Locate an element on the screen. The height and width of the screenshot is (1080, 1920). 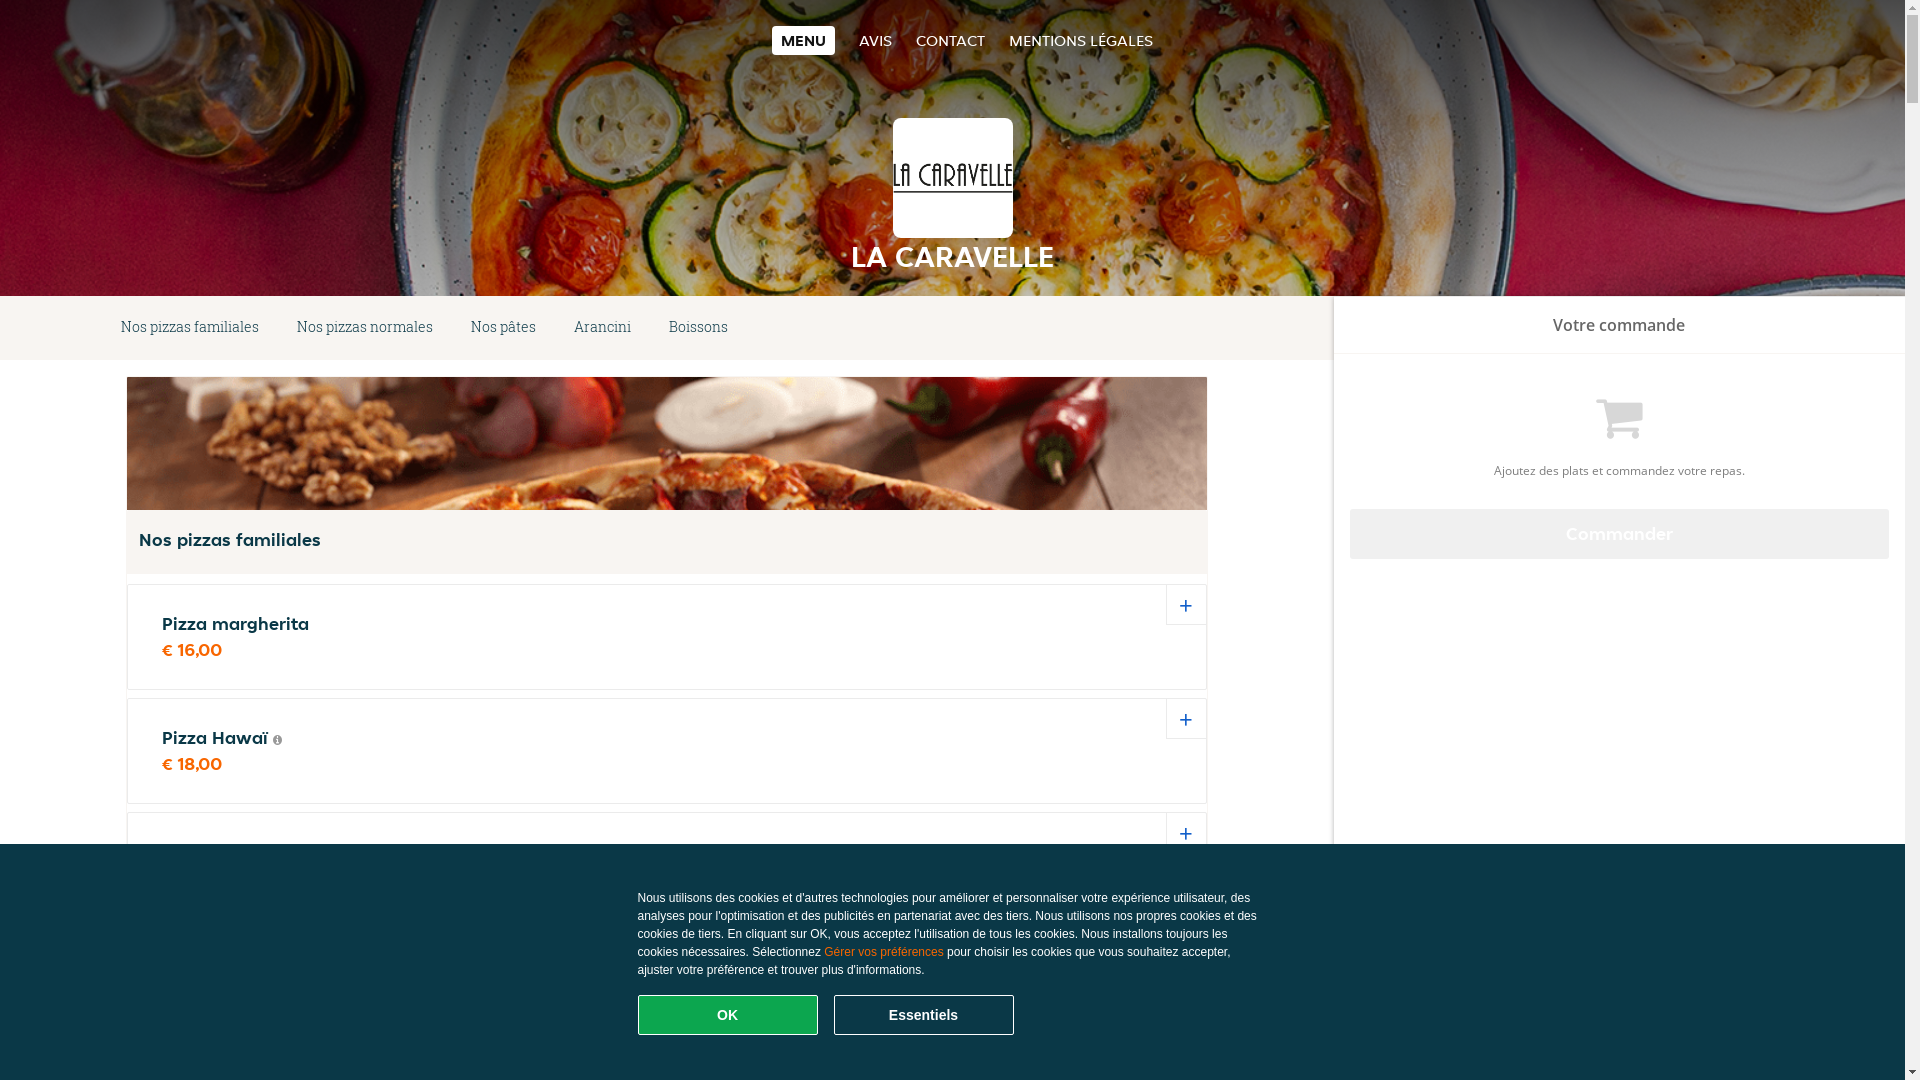
Commander is located at coordinates (1620, 534).